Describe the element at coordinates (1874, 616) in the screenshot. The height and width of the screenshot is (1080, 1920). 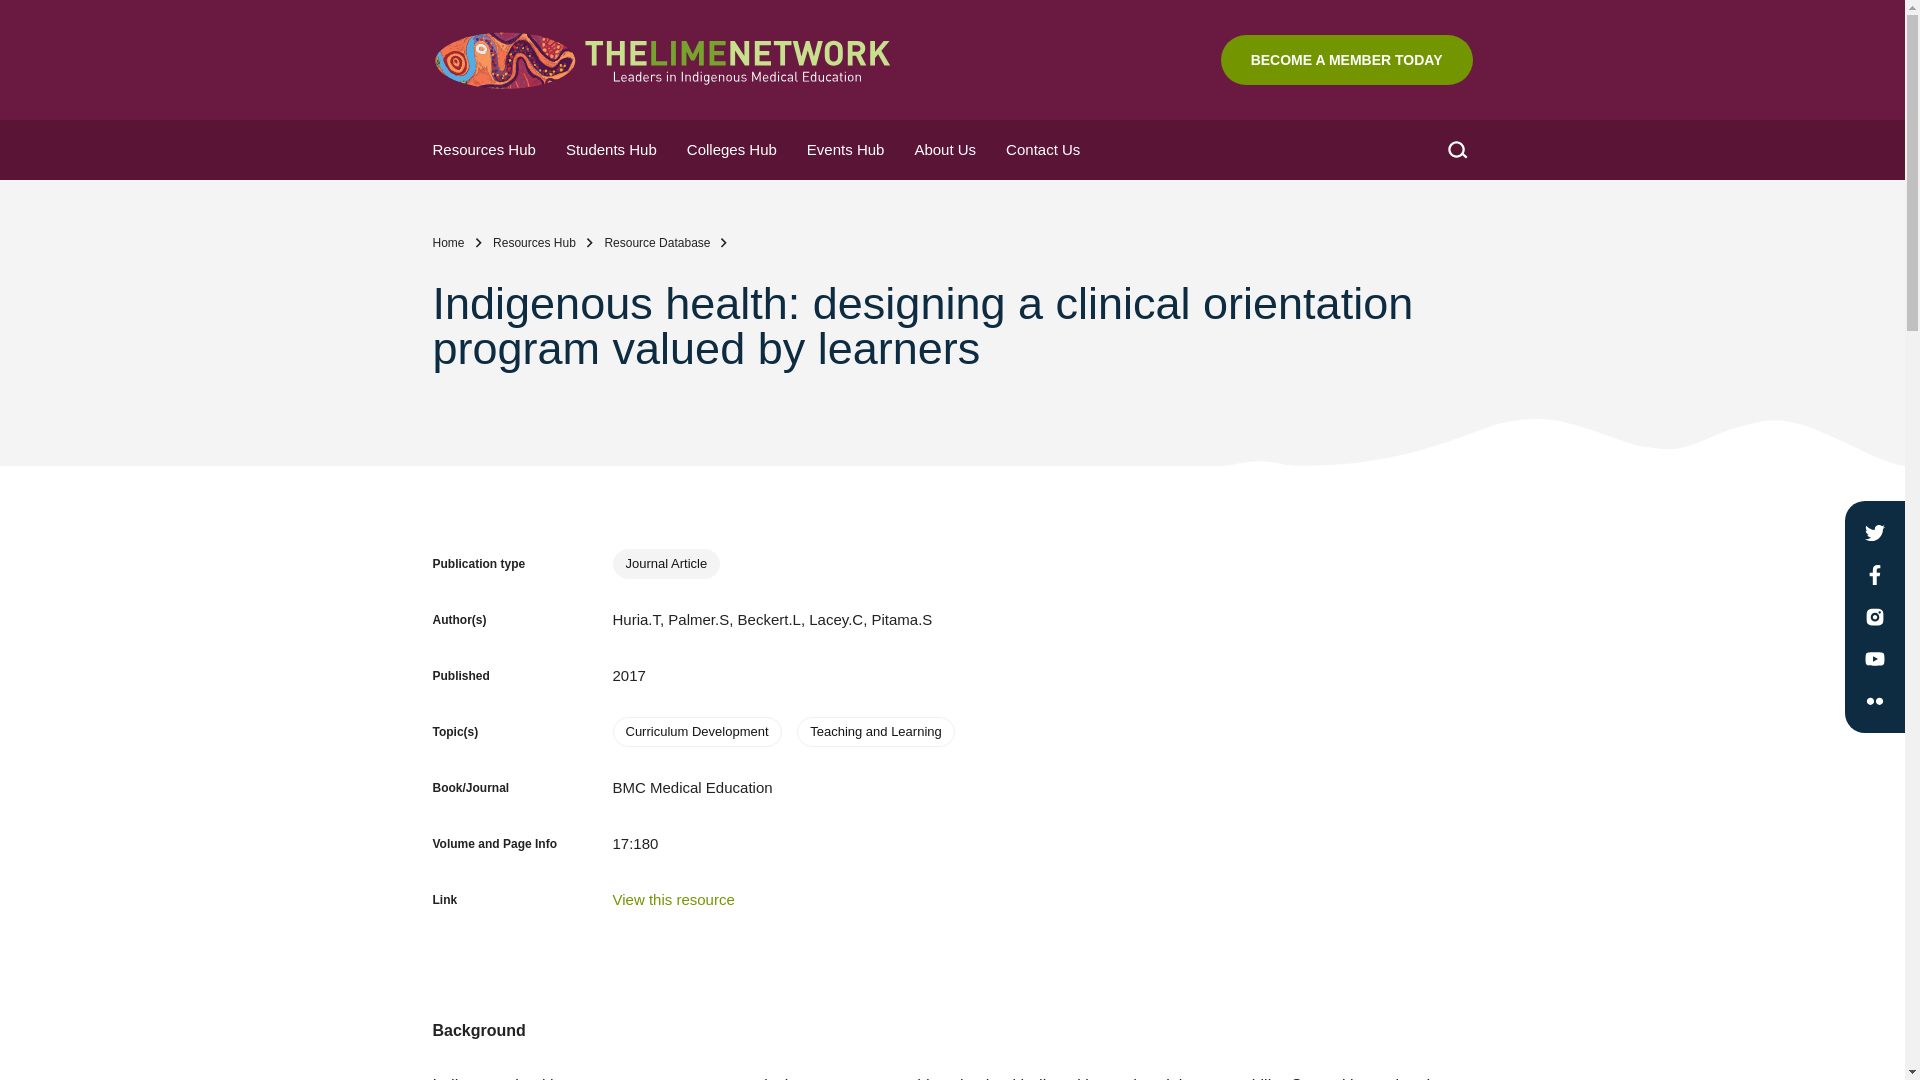
I see `Follow us on Instagram` at that location.